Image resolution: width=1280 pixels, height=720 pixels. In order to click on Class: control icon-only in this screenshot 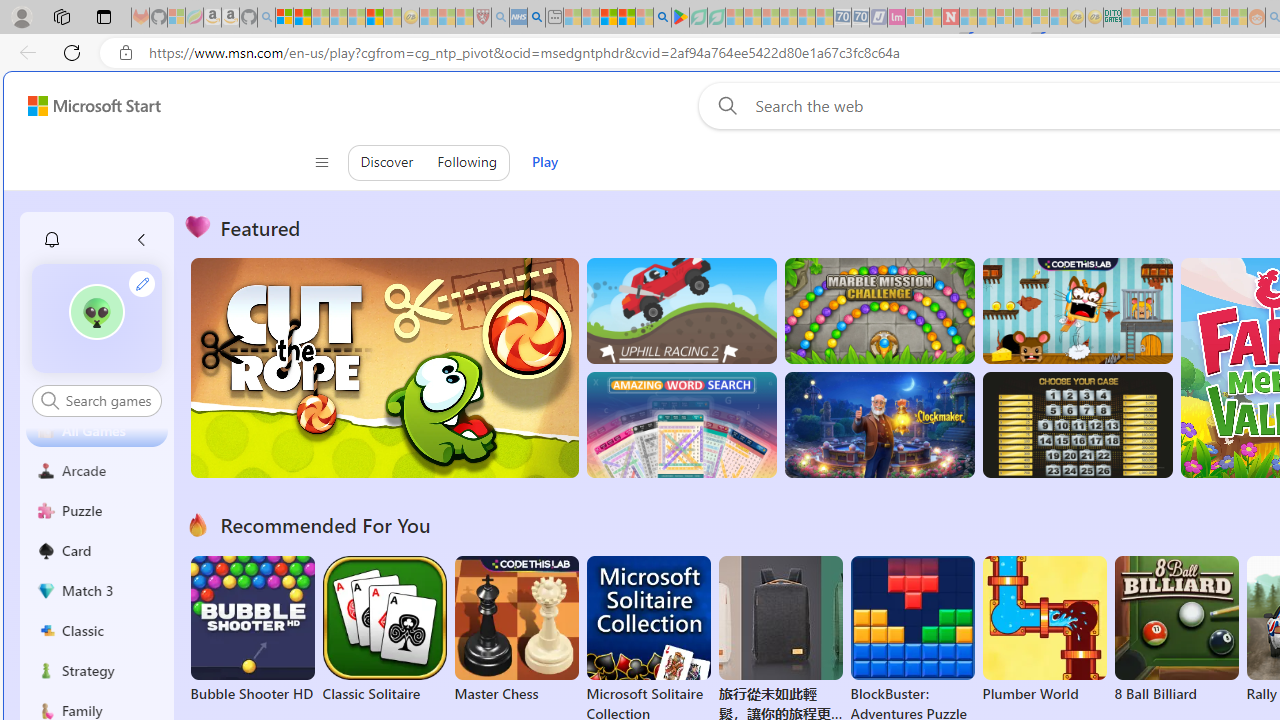, I will do `click(320, 162)`.